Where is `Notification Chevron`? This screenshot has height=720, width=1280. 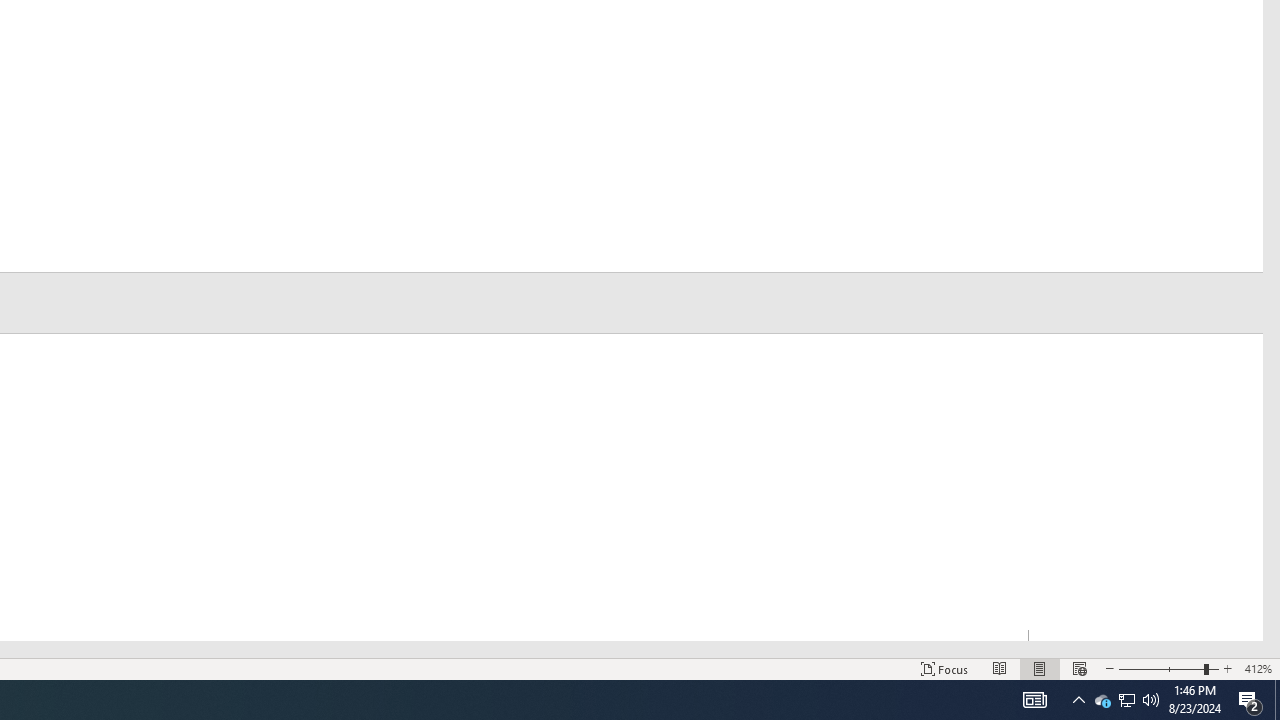 Notification Chevron is located at coordinates (1126, 700).